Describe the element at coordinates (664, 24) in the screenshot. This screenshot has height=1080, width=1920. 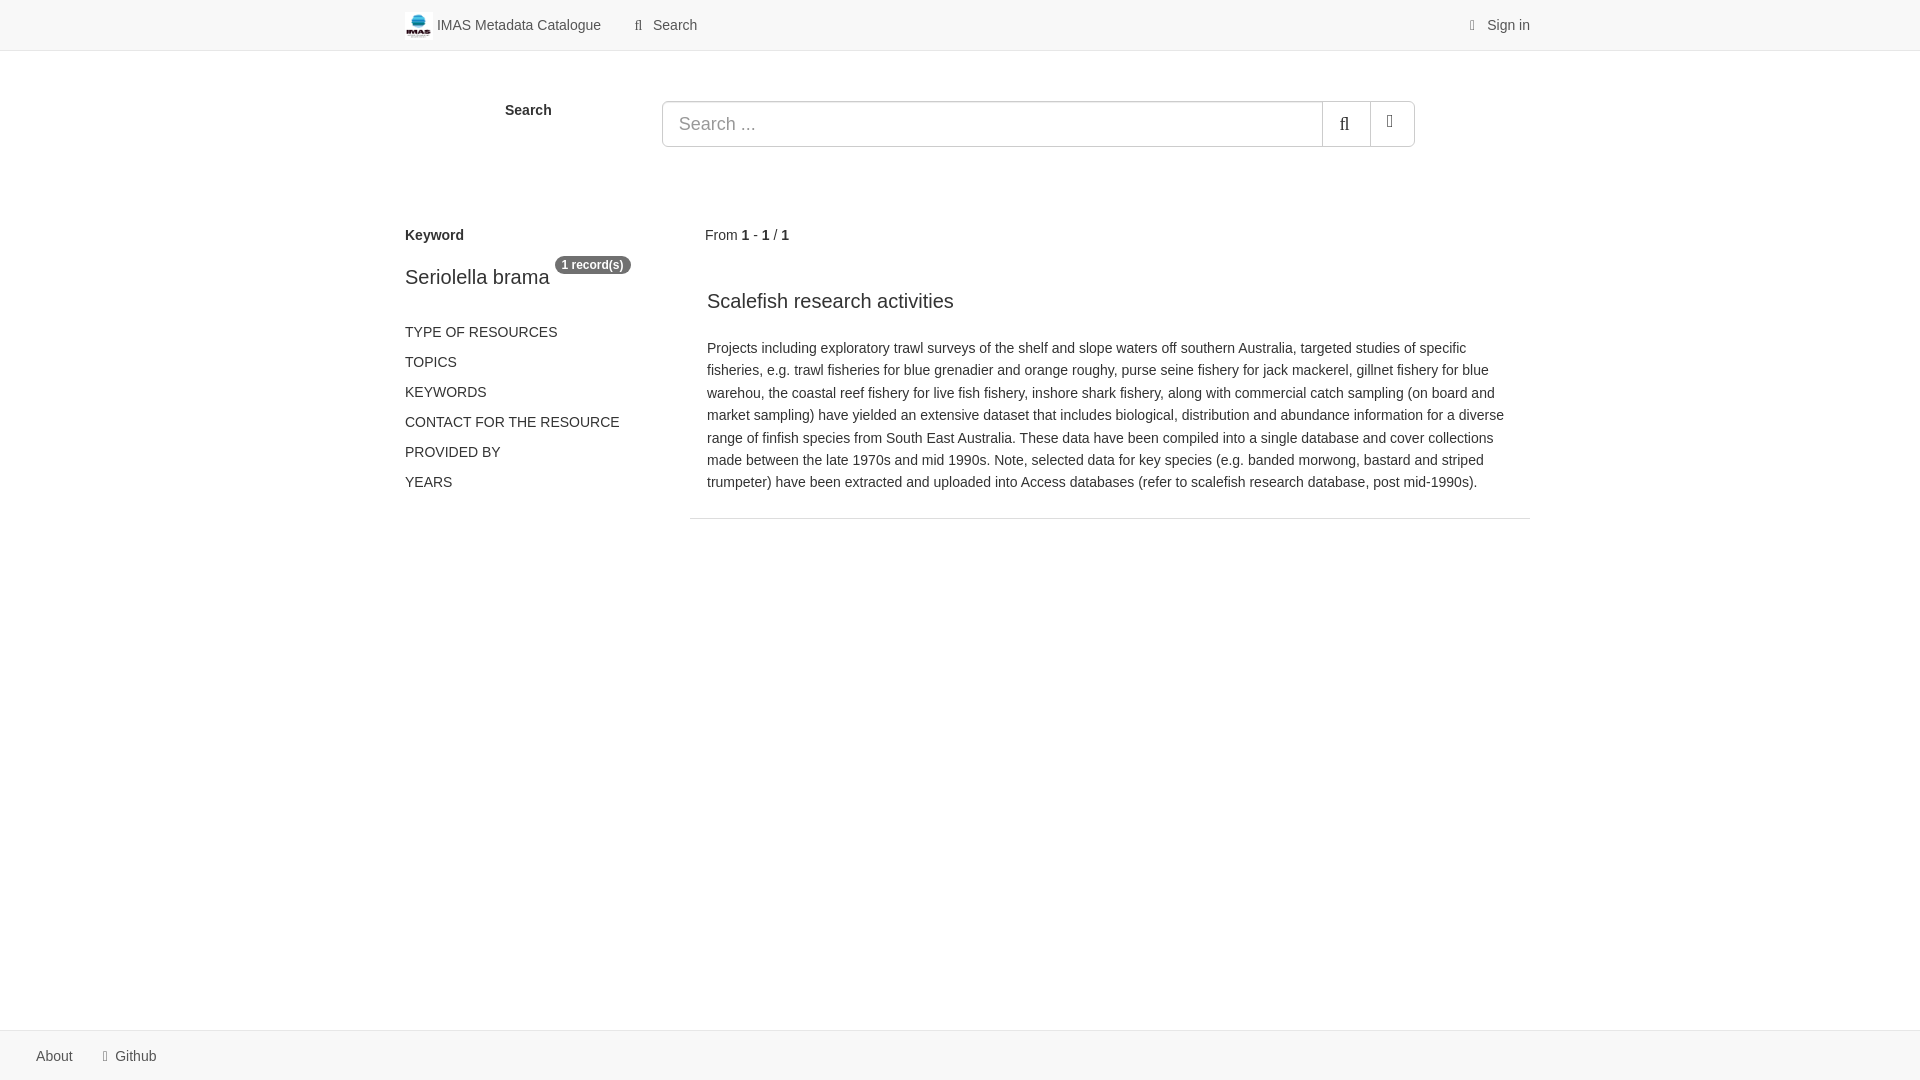
I see `  Search` at that location.